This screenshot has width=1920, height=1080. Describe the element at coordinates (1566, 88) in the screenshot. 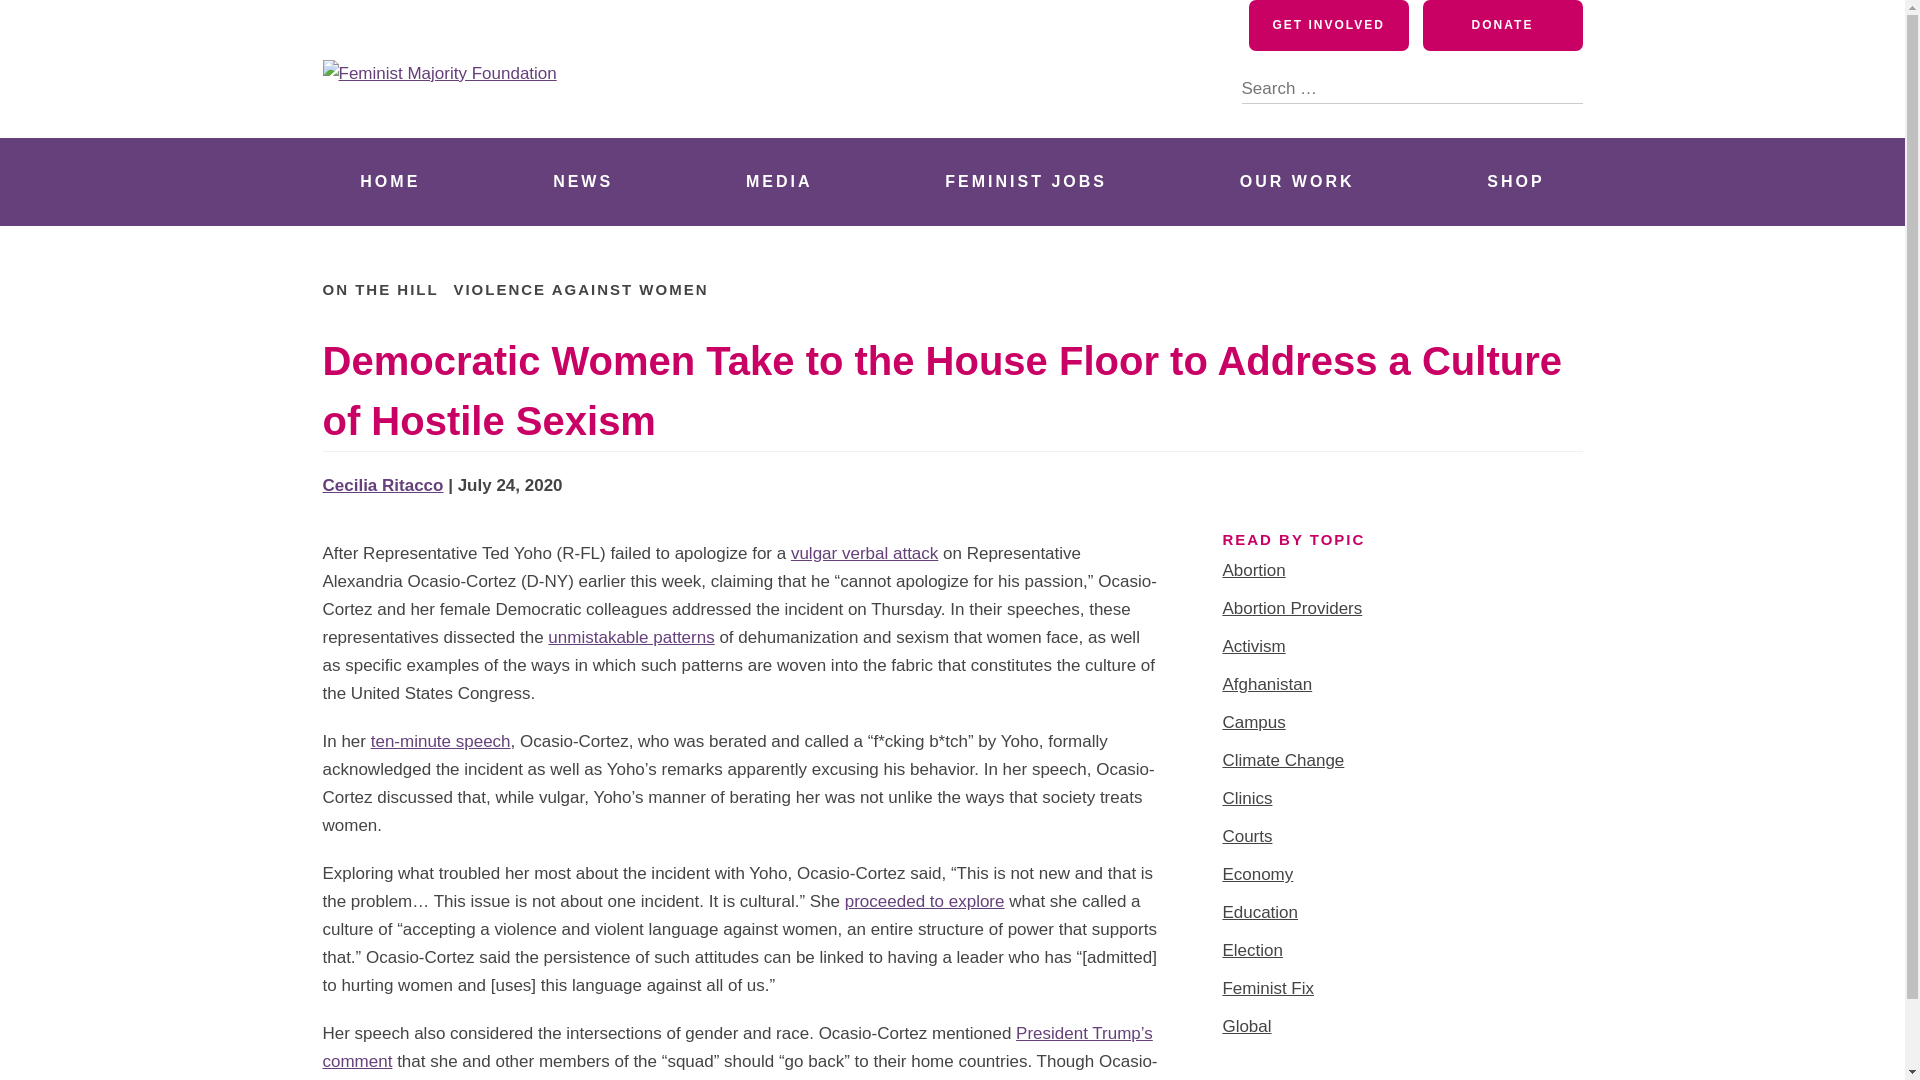

I see `Search` at that location.